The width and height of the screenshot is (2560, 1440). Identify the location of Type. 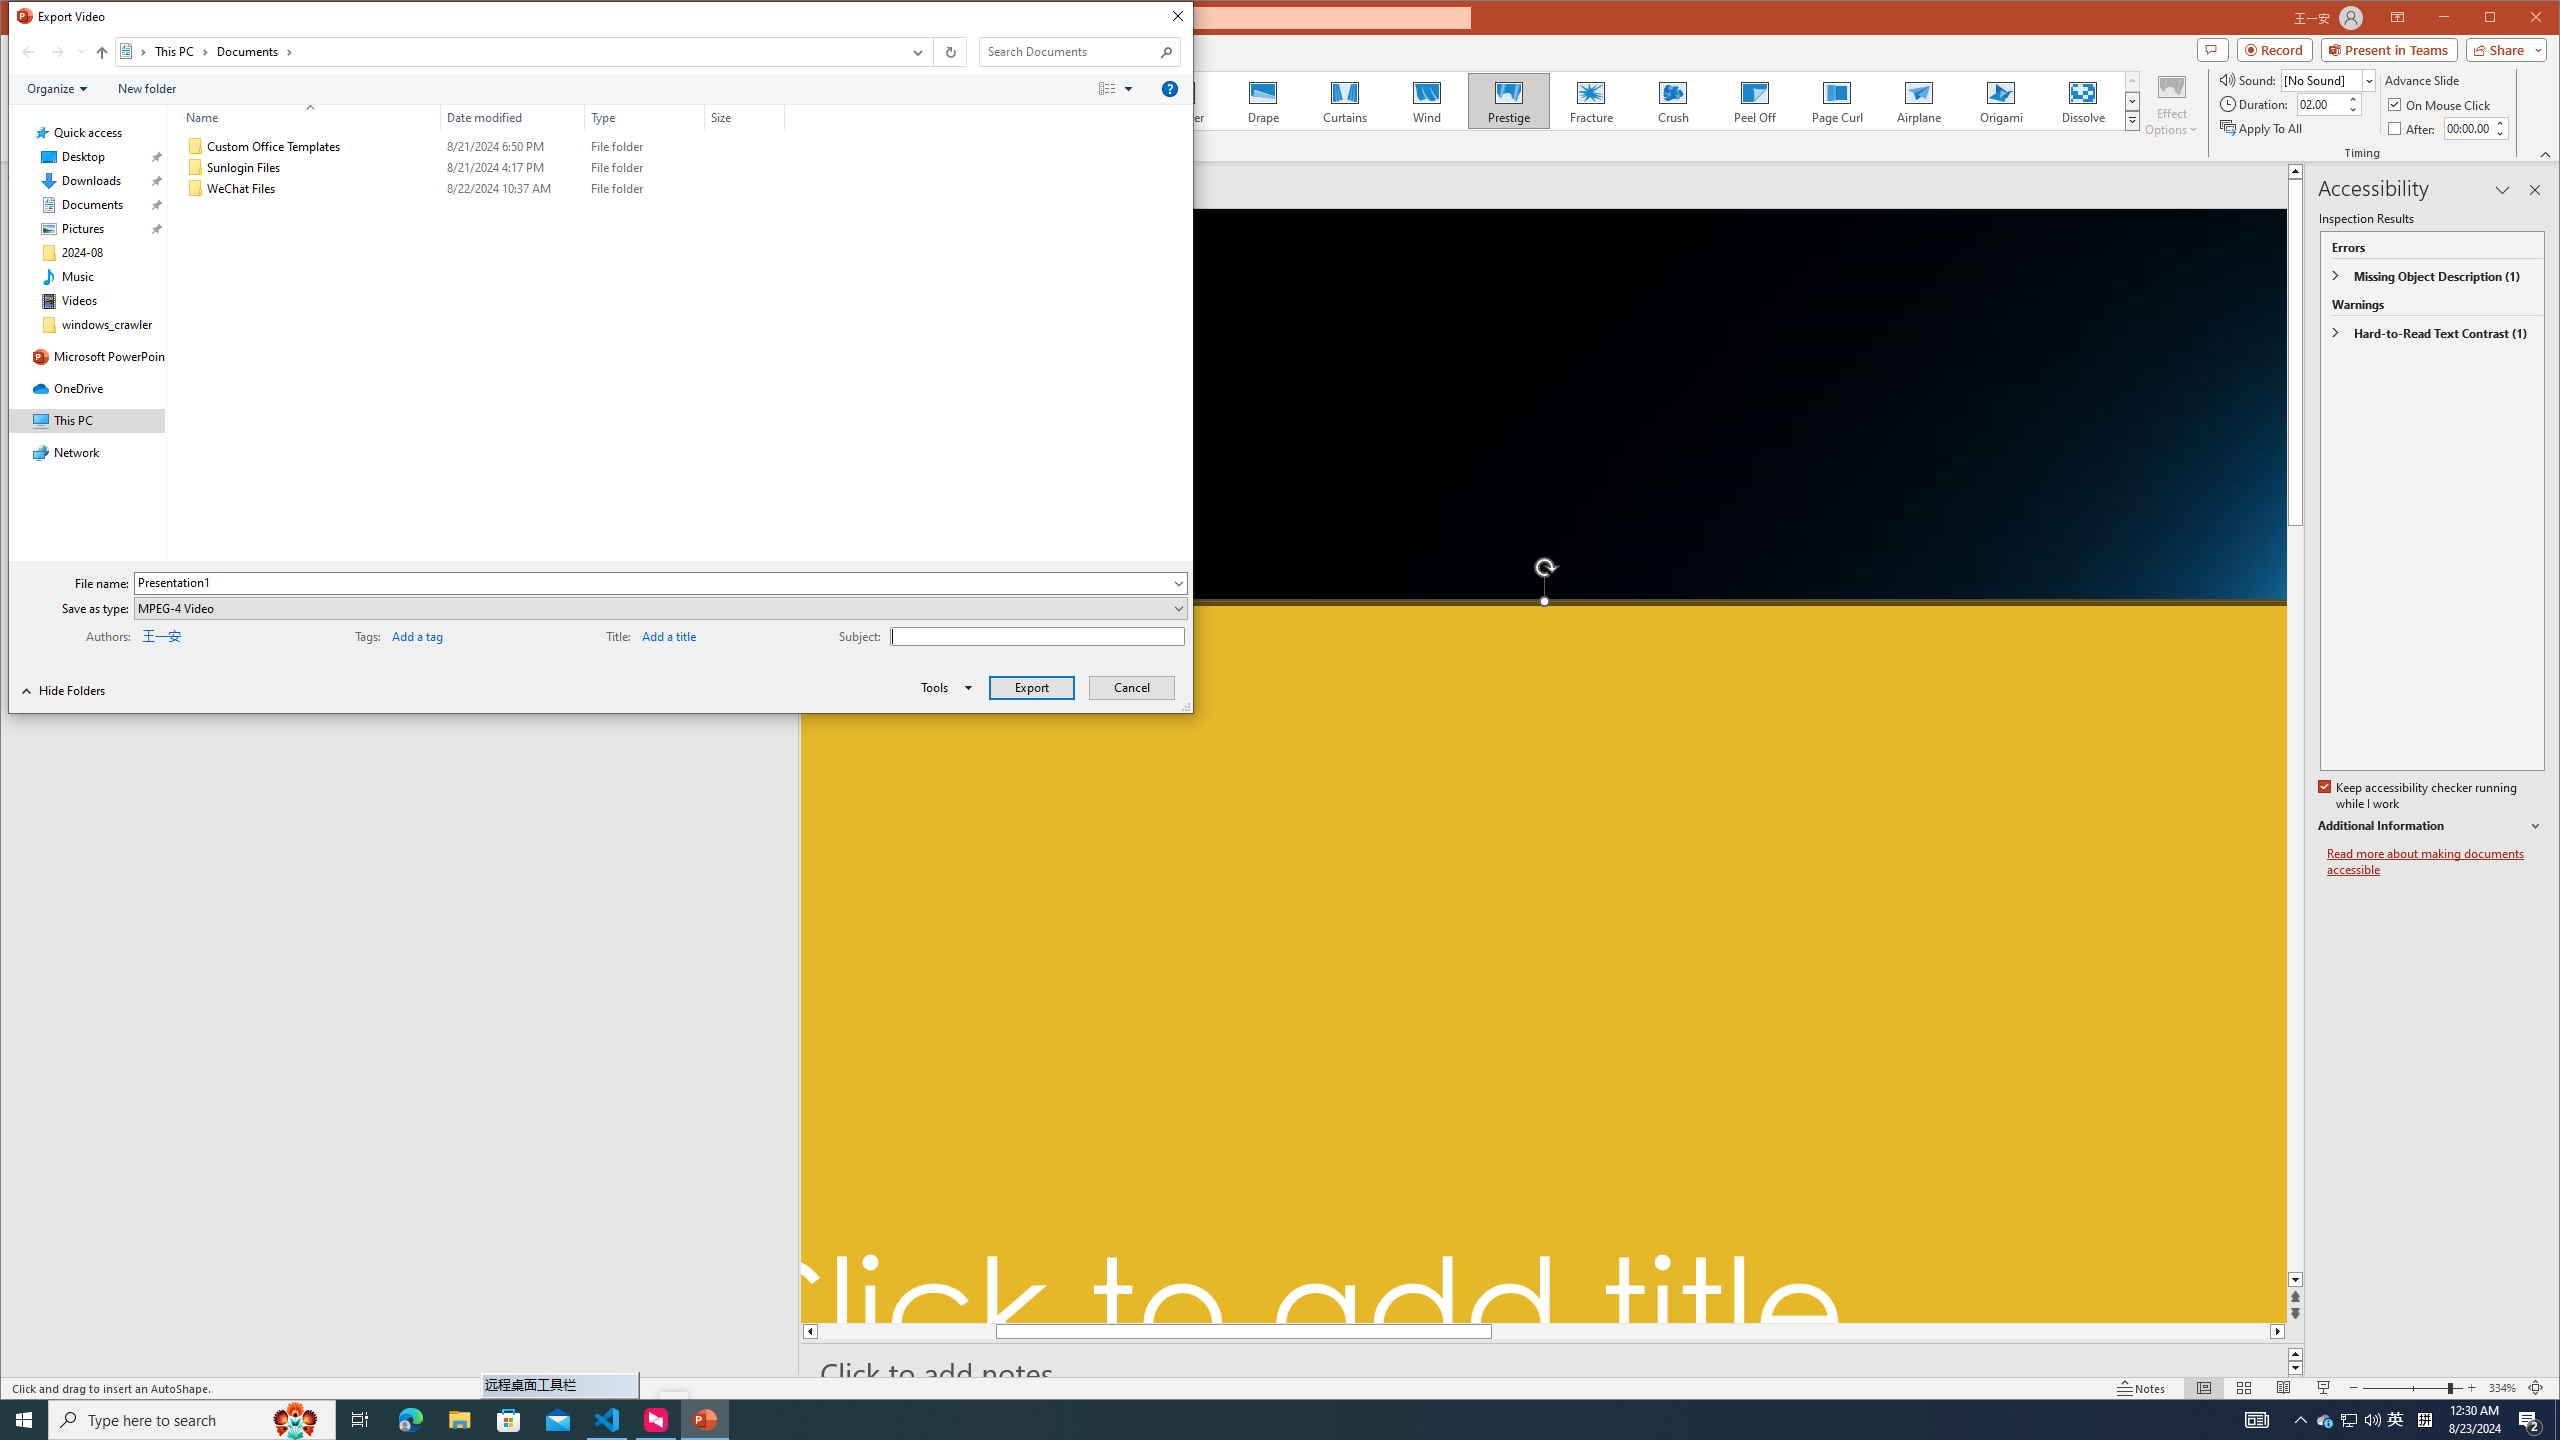
(645, 189).